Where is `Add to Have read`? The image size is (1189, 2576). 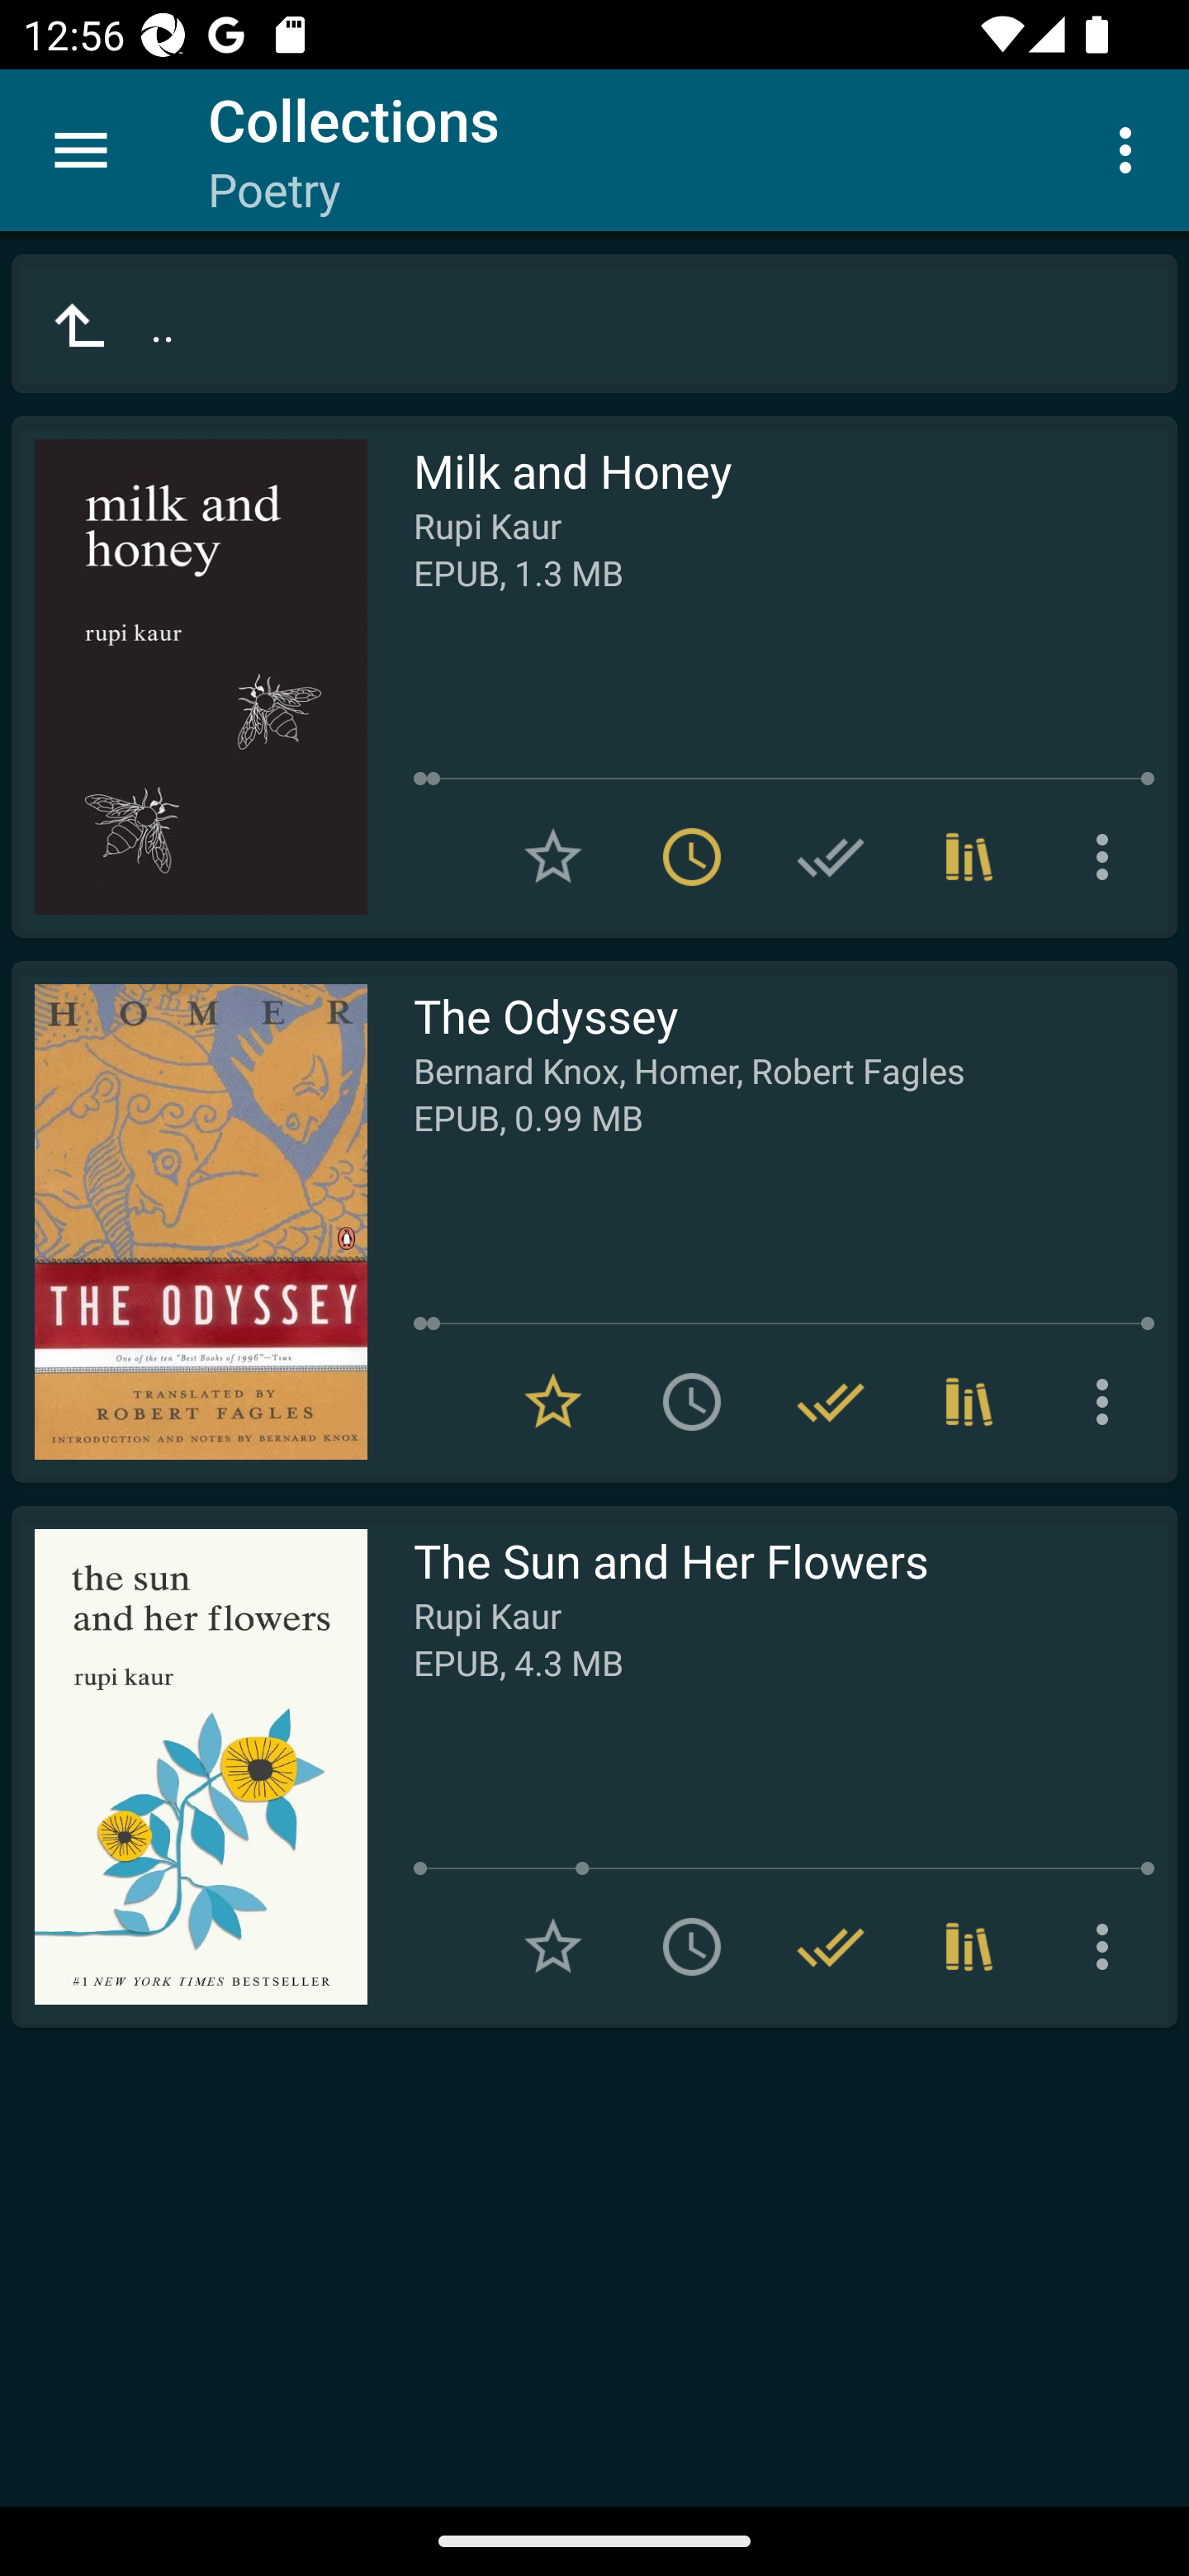
Add to Have read is located at coordinates (831, 857).